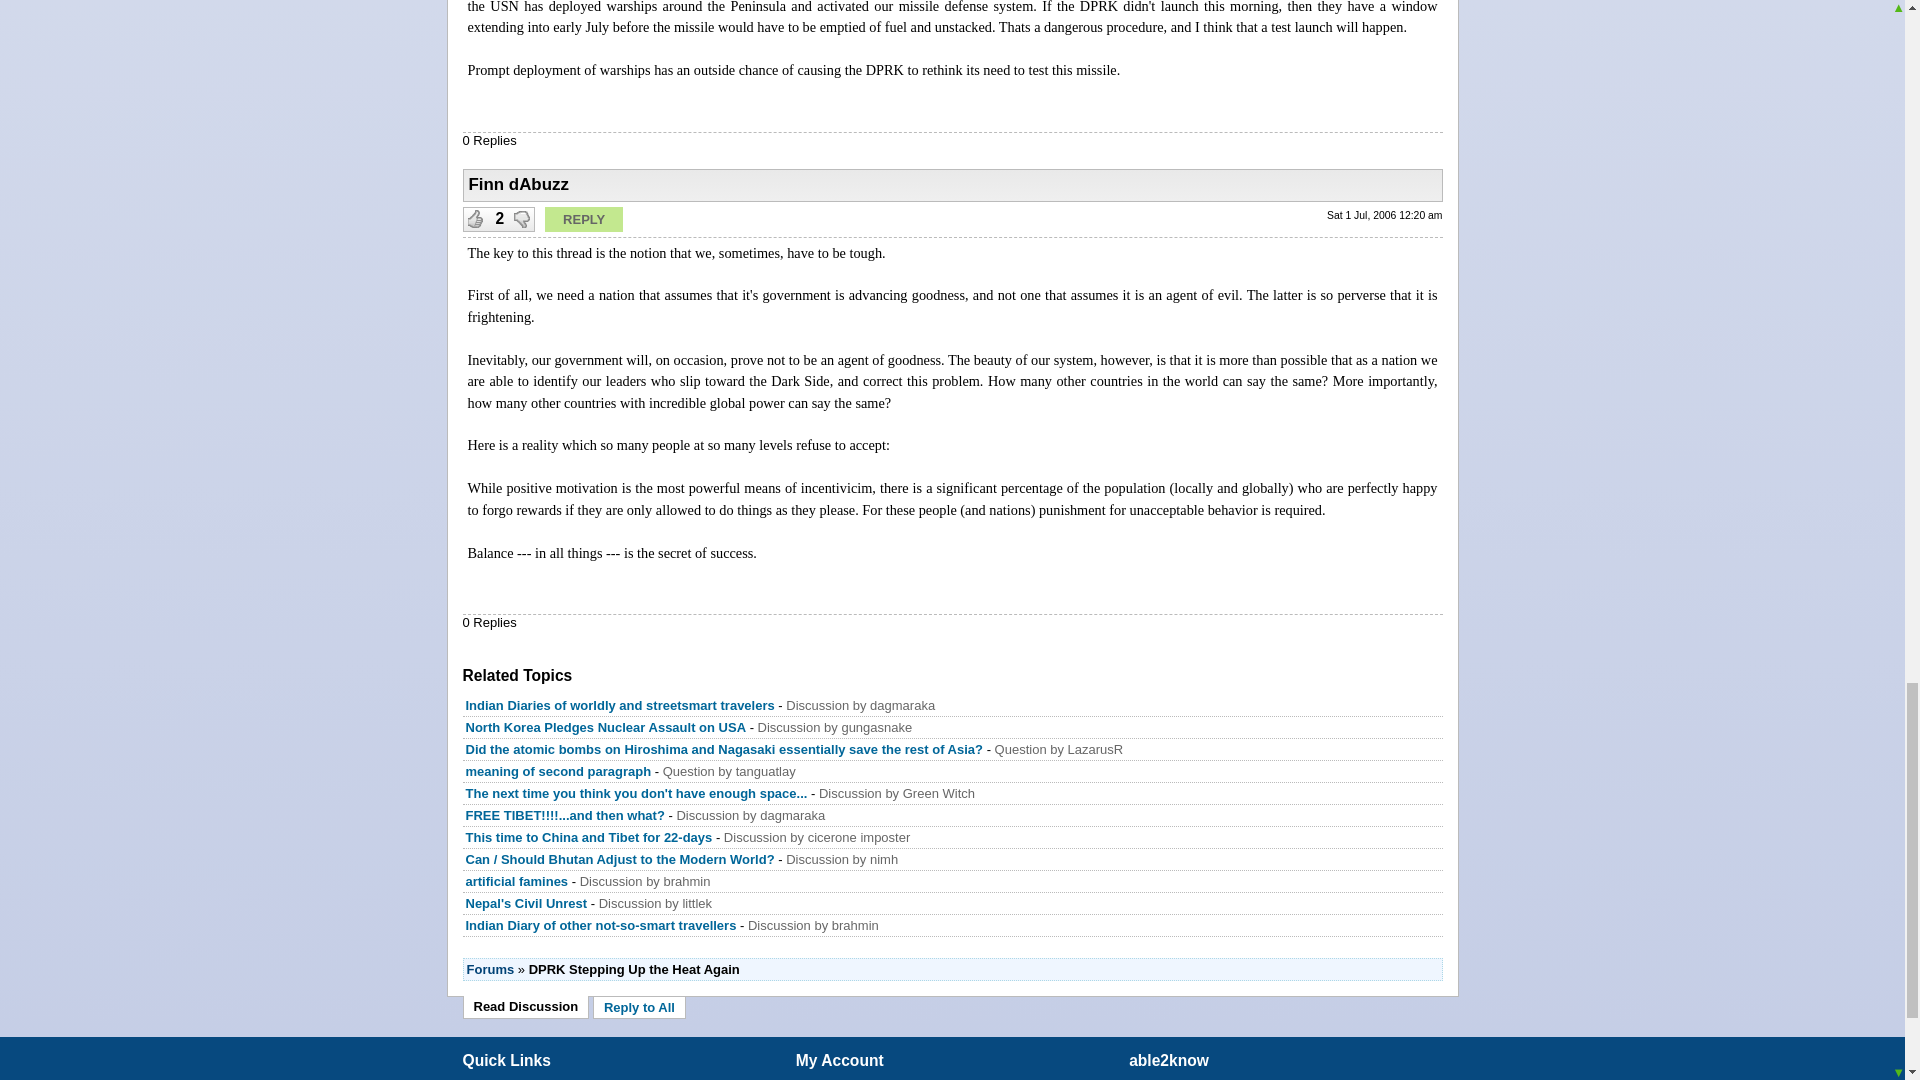 This screenshot has width=1920, height=1080. Describe the element at coordinates (517, 880) in the screenshot. I see `artificial famines` at that location.